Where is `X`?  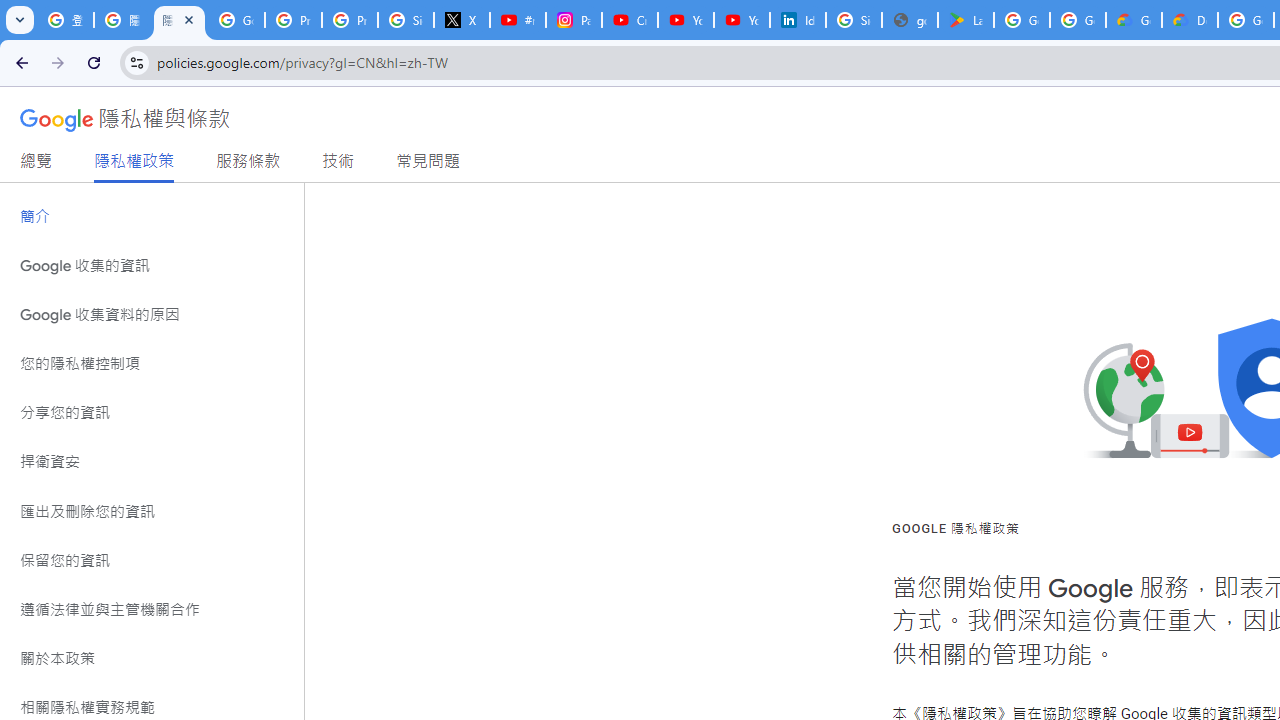 X is located at coordinates (462, 20).